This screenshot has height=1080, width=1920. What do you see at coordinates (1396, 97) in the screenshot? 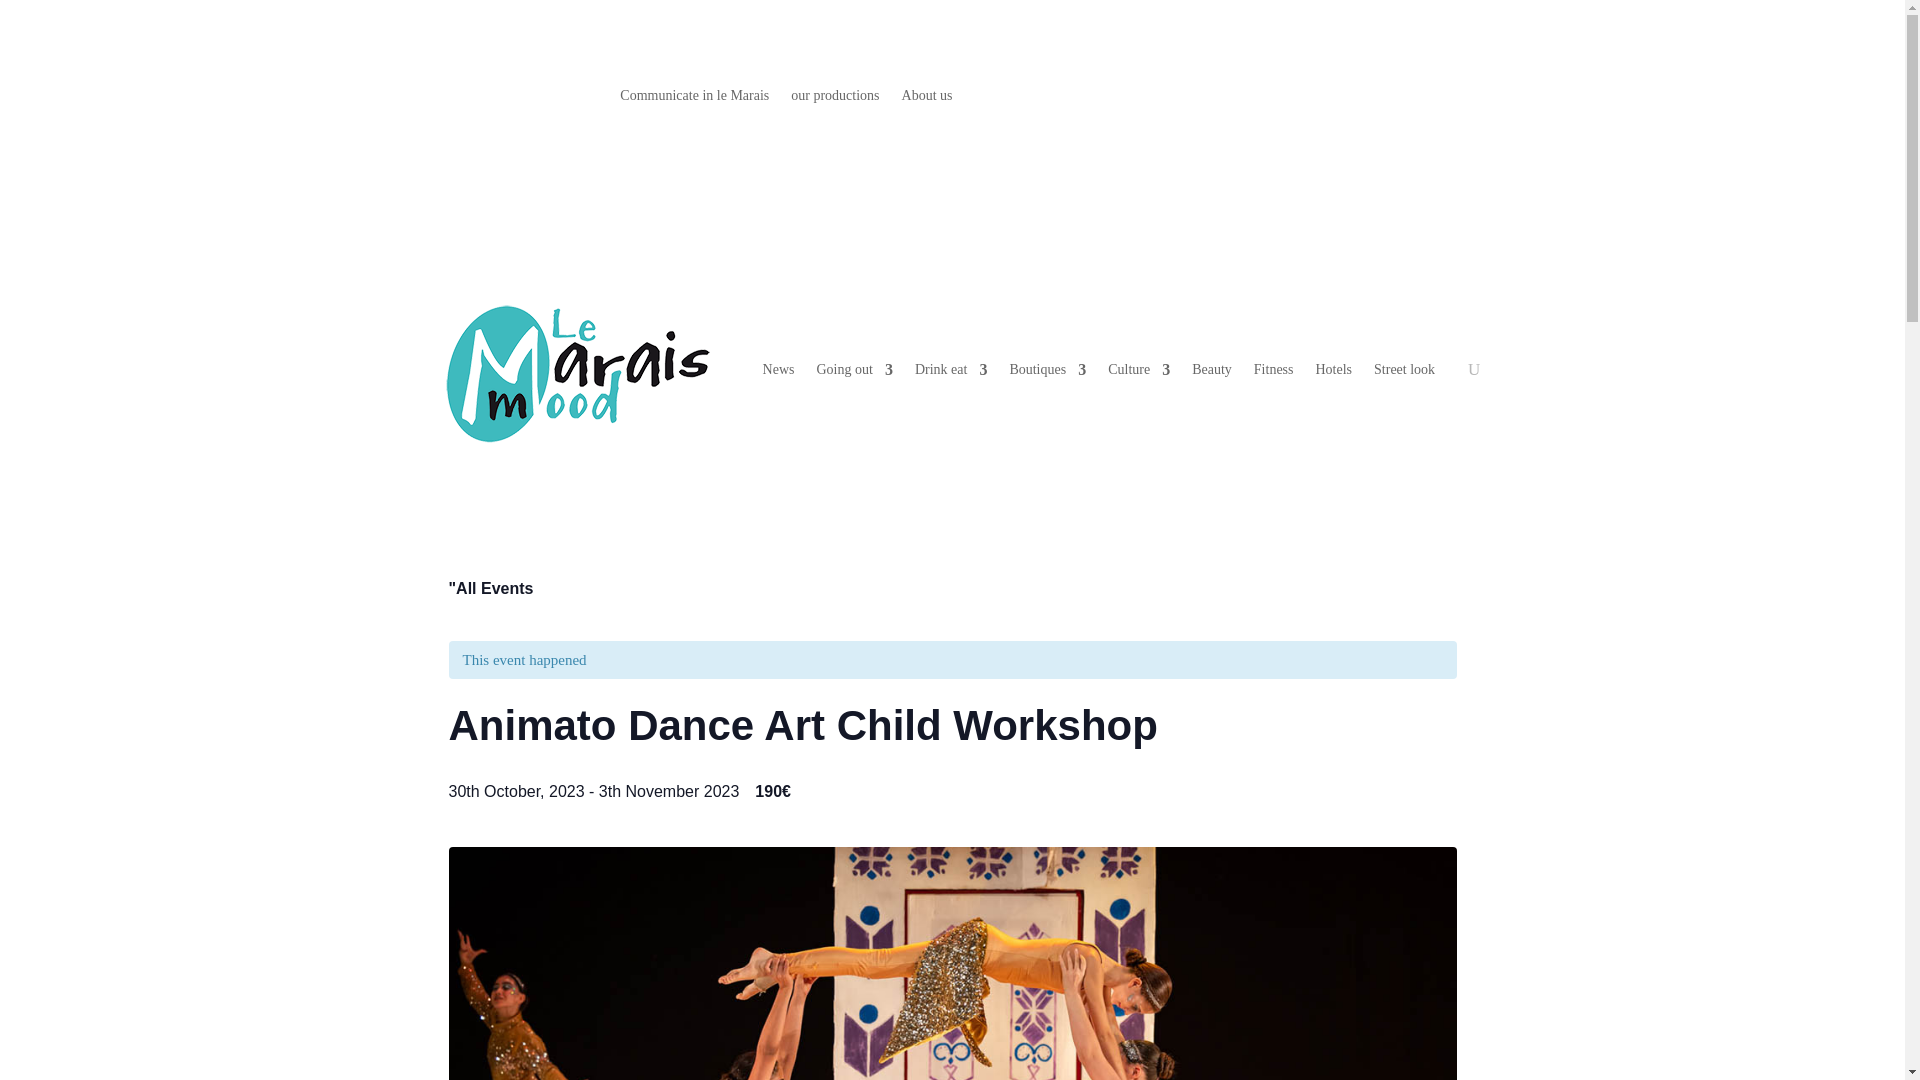
I see `Follow on Instagram` at bounding box center [1396, 97].